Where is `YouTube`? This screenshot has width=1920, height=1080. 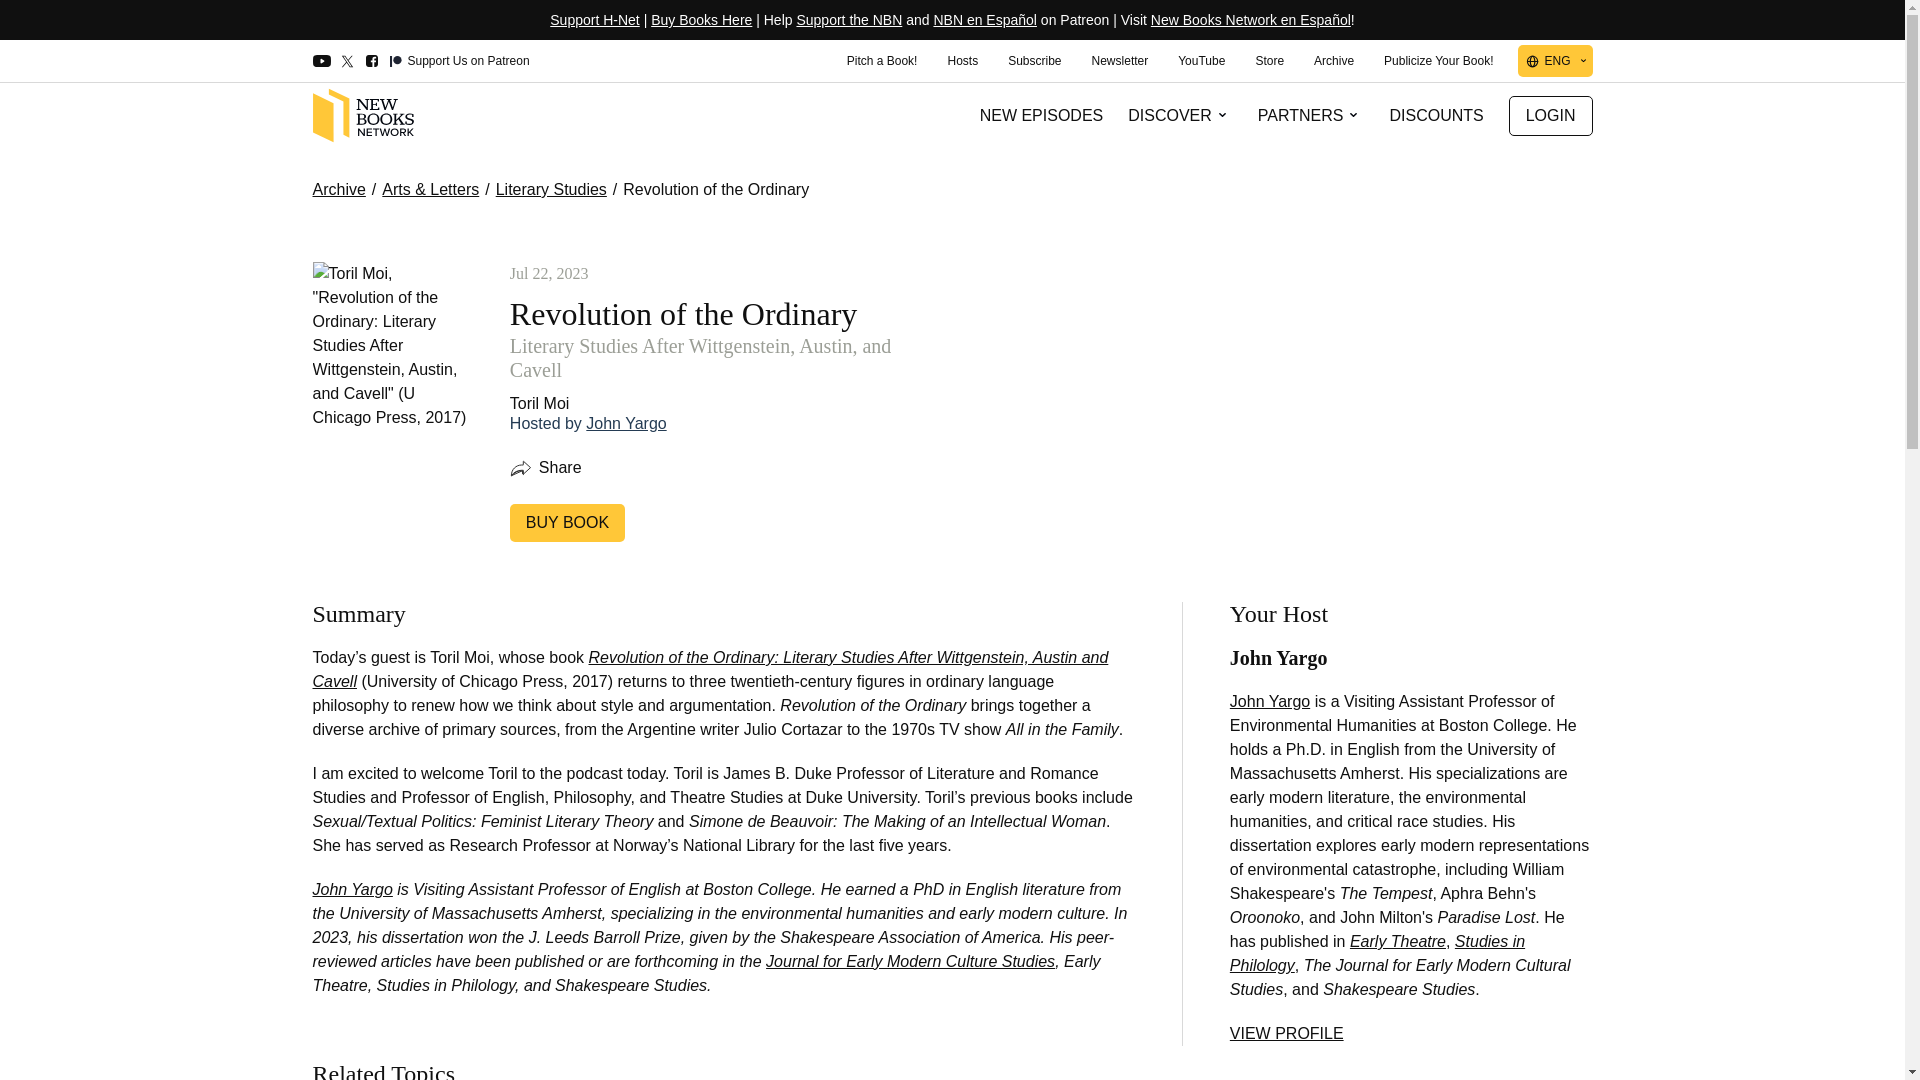
YouTube is located at coordinates (1202, 60).